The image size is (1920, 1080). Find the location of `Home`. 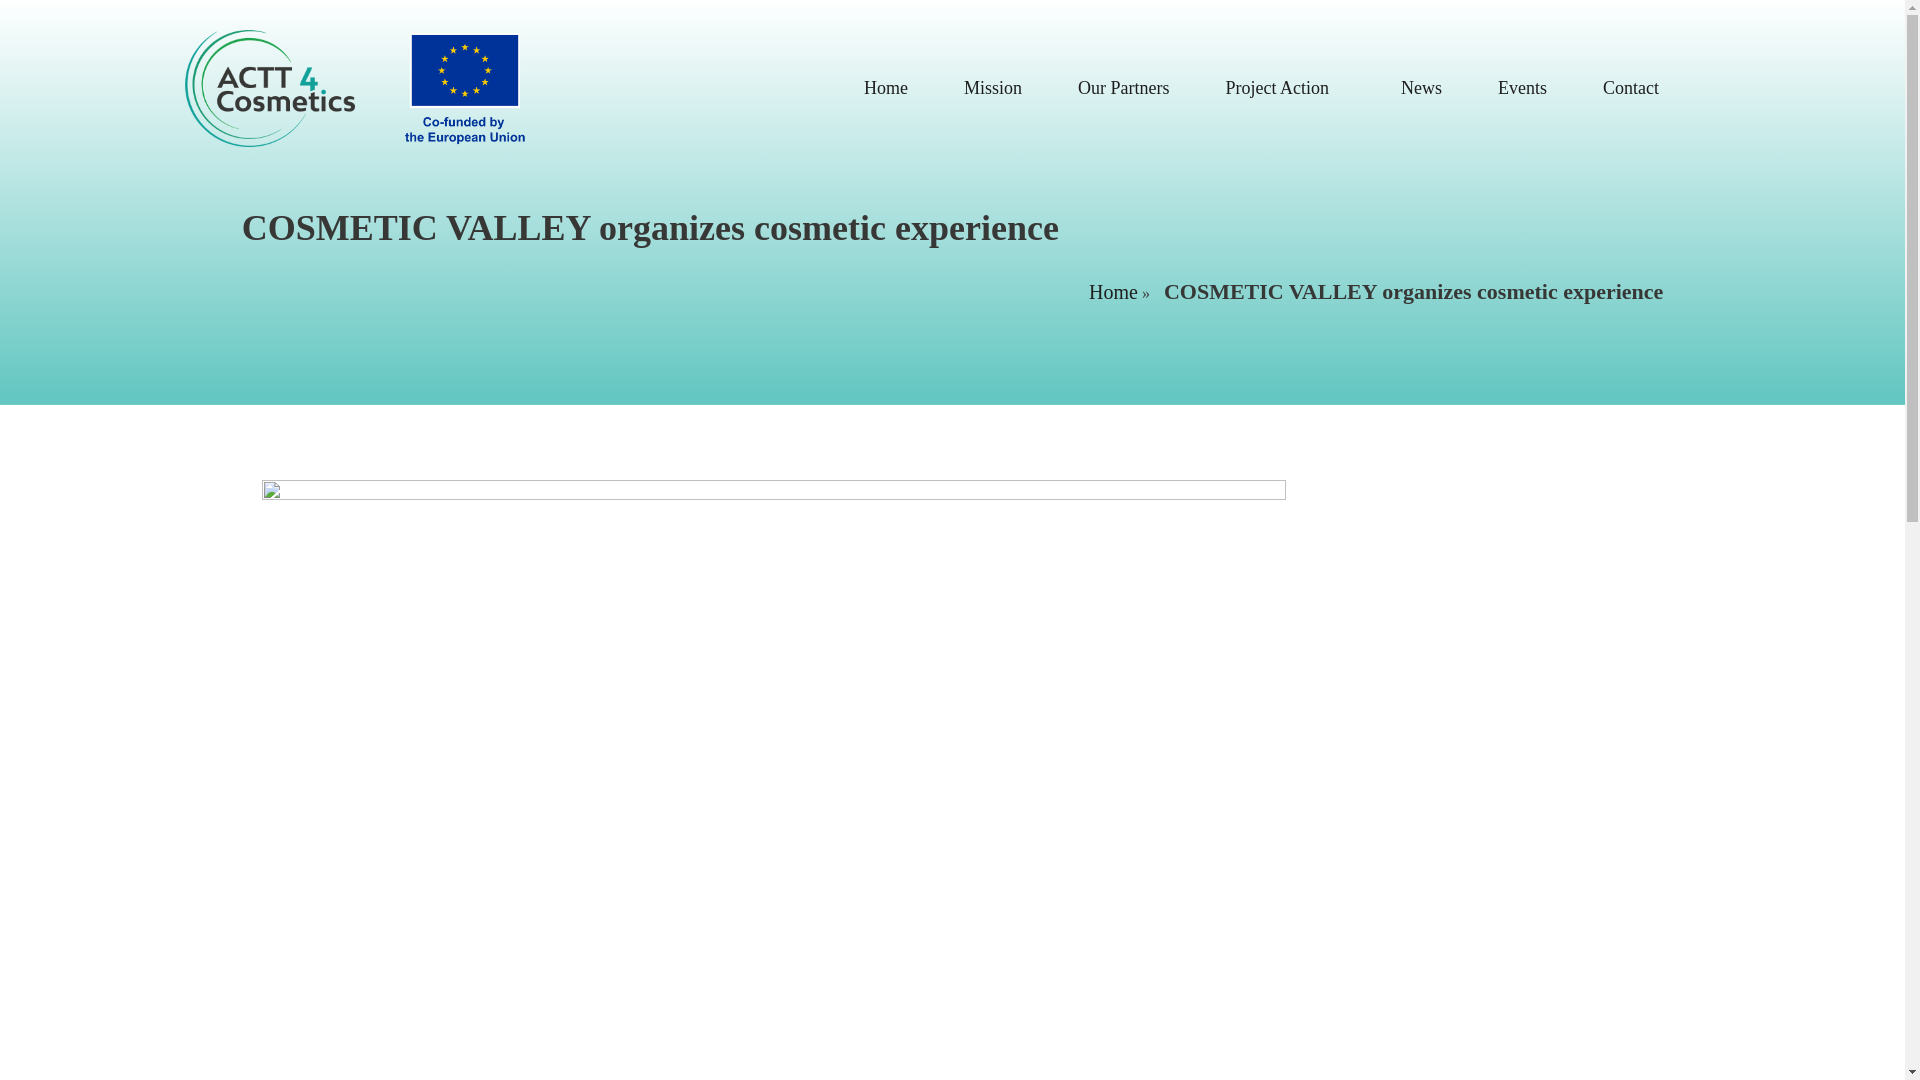

Home is located at coordinates (886, 88).